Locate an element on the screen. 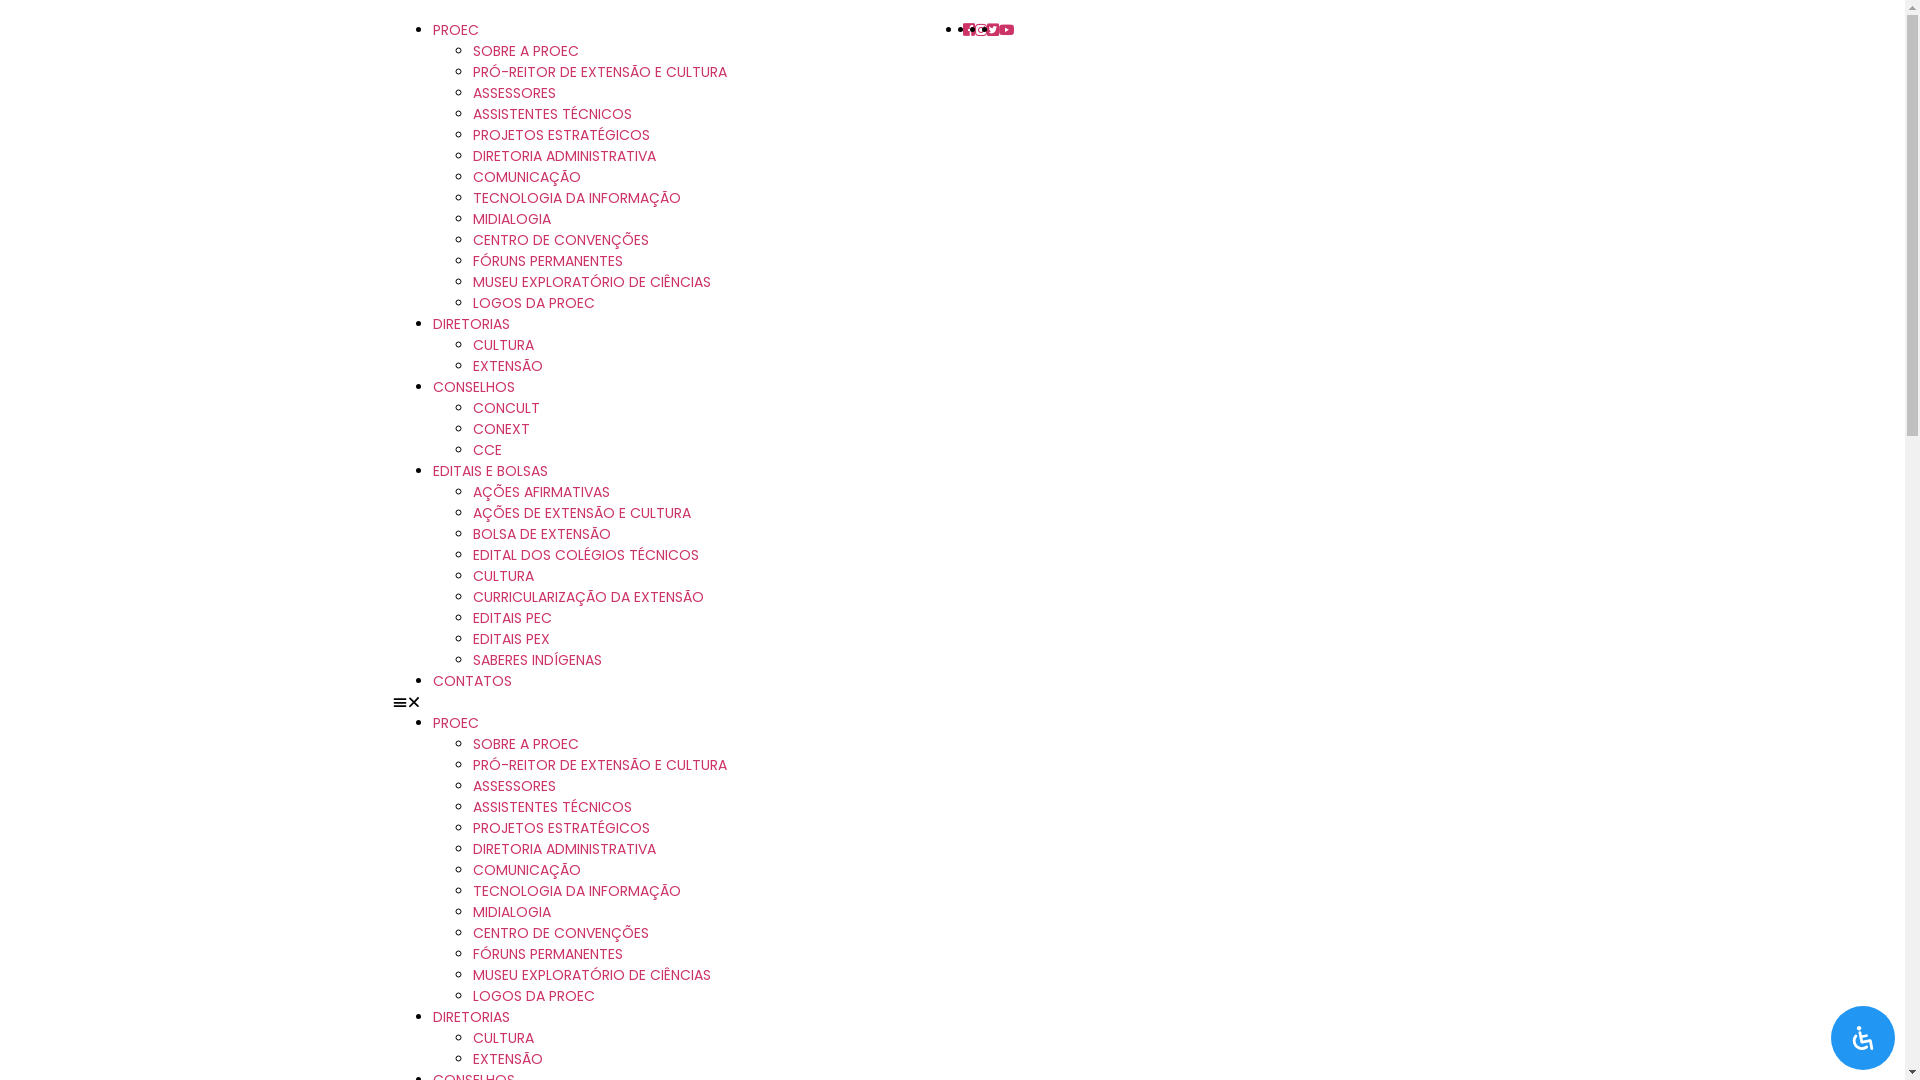 The height and width of the screenshot is (1080, 1920). SOBRE A PROEC is located at coordinates (525, 744).